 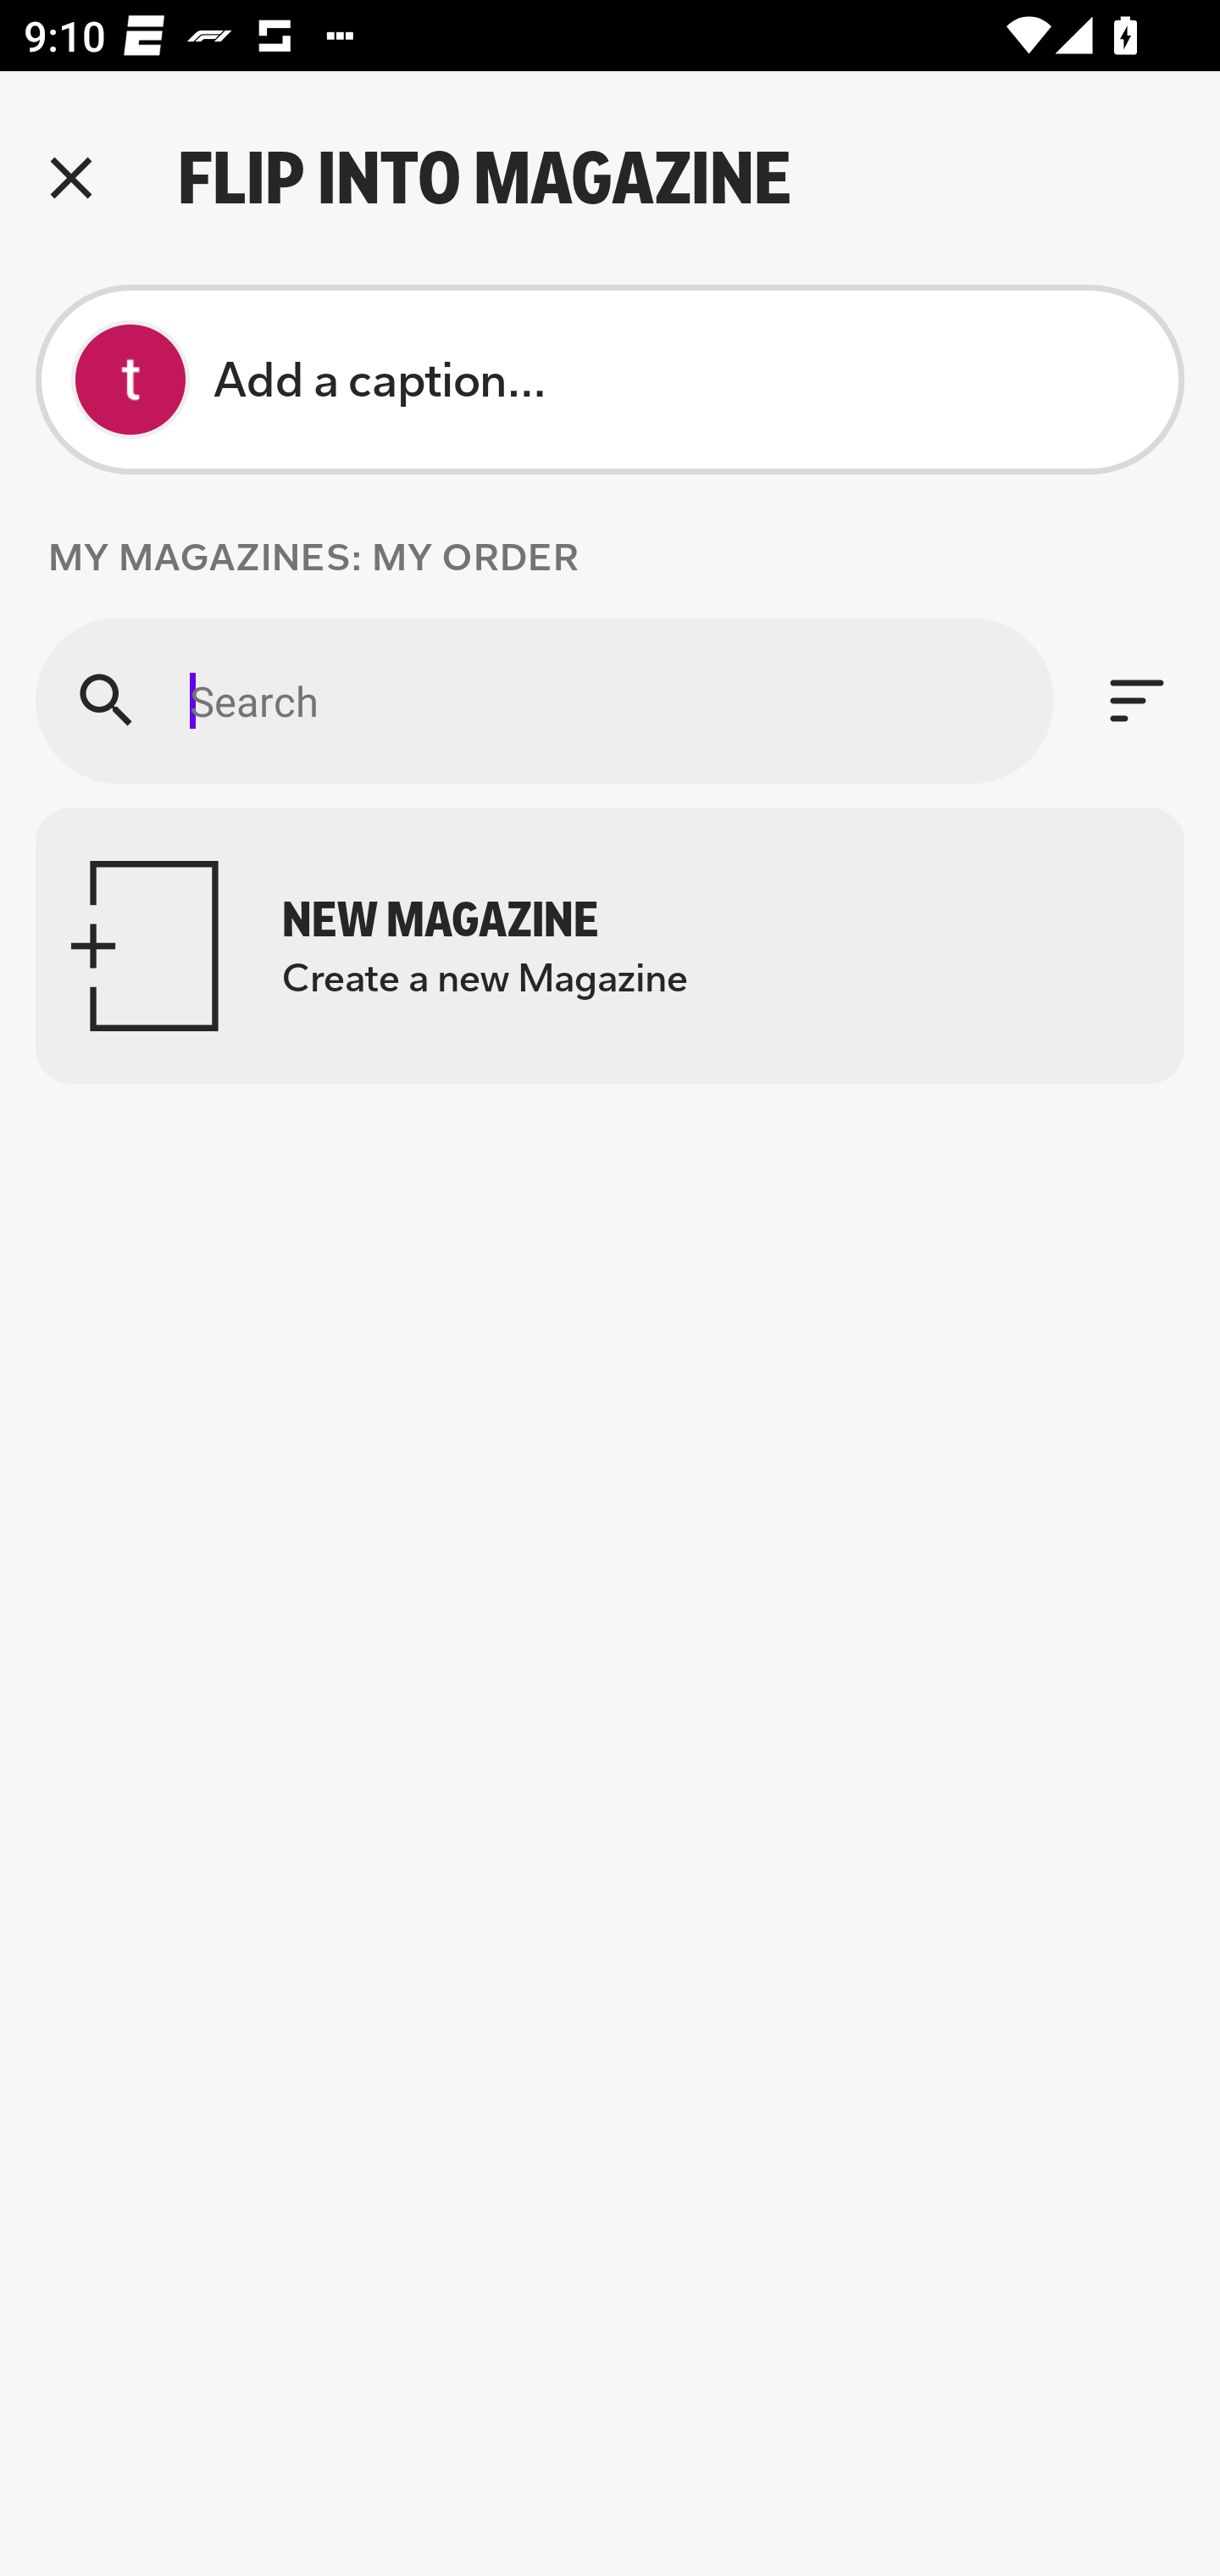 I want to click on Search, so click(x=544, y=700).